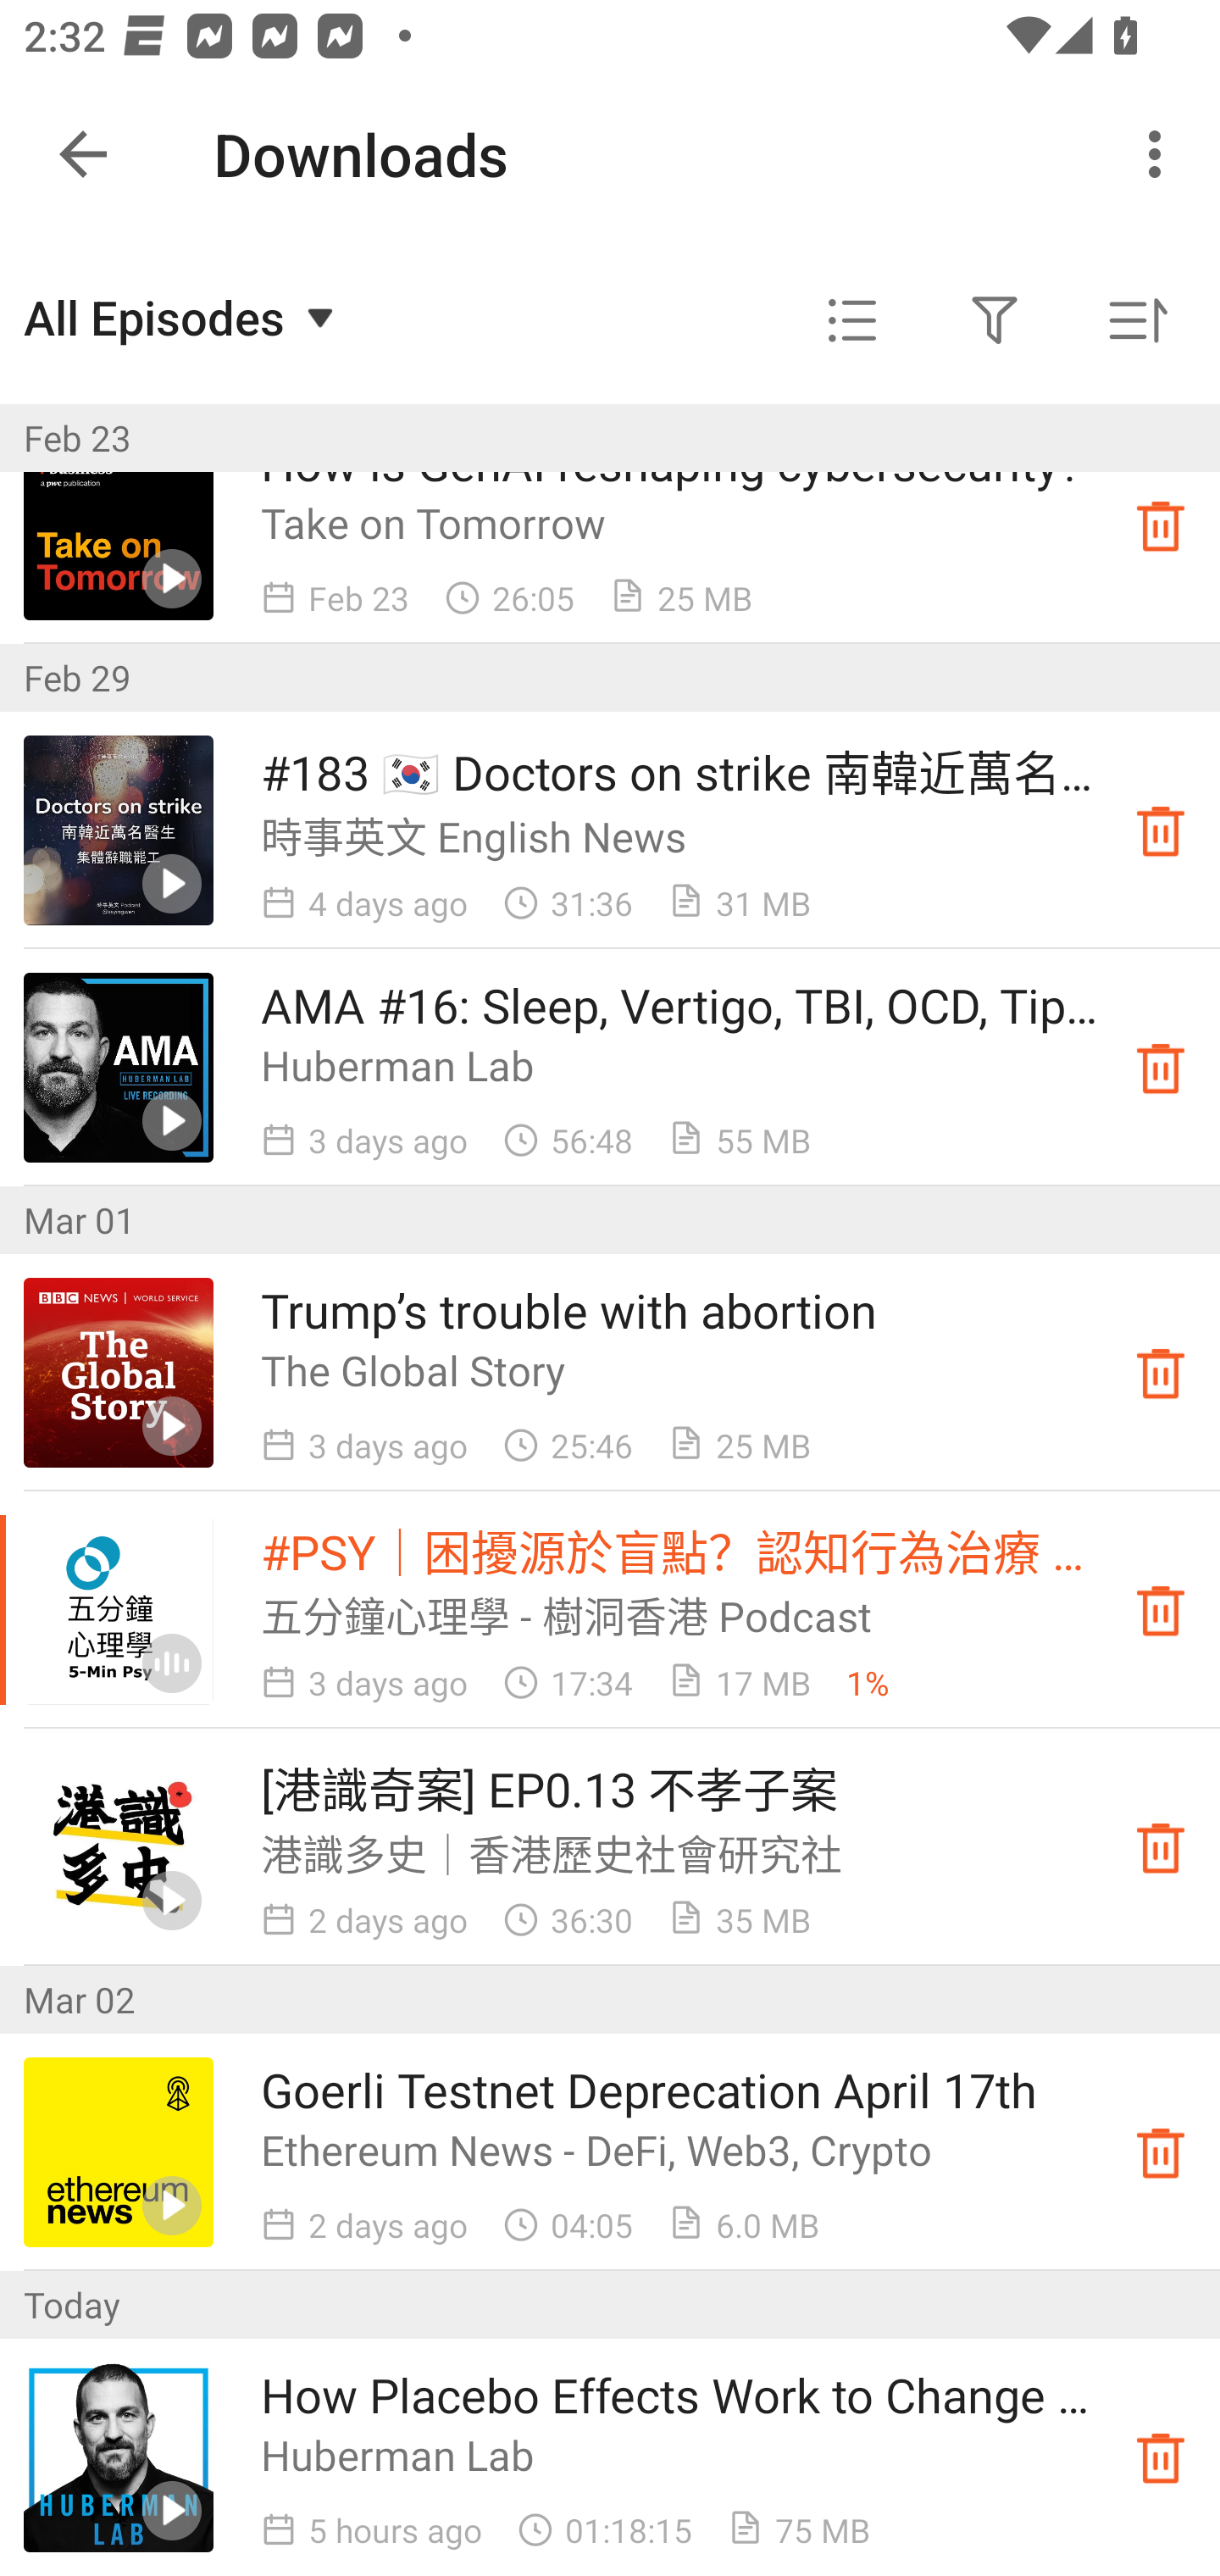 This screenshot has height=2576, width=1220. What do you see at coordinates (1161, 830) in the screenshot?
I see `Downloaded` at bounding box center [1161, 830].